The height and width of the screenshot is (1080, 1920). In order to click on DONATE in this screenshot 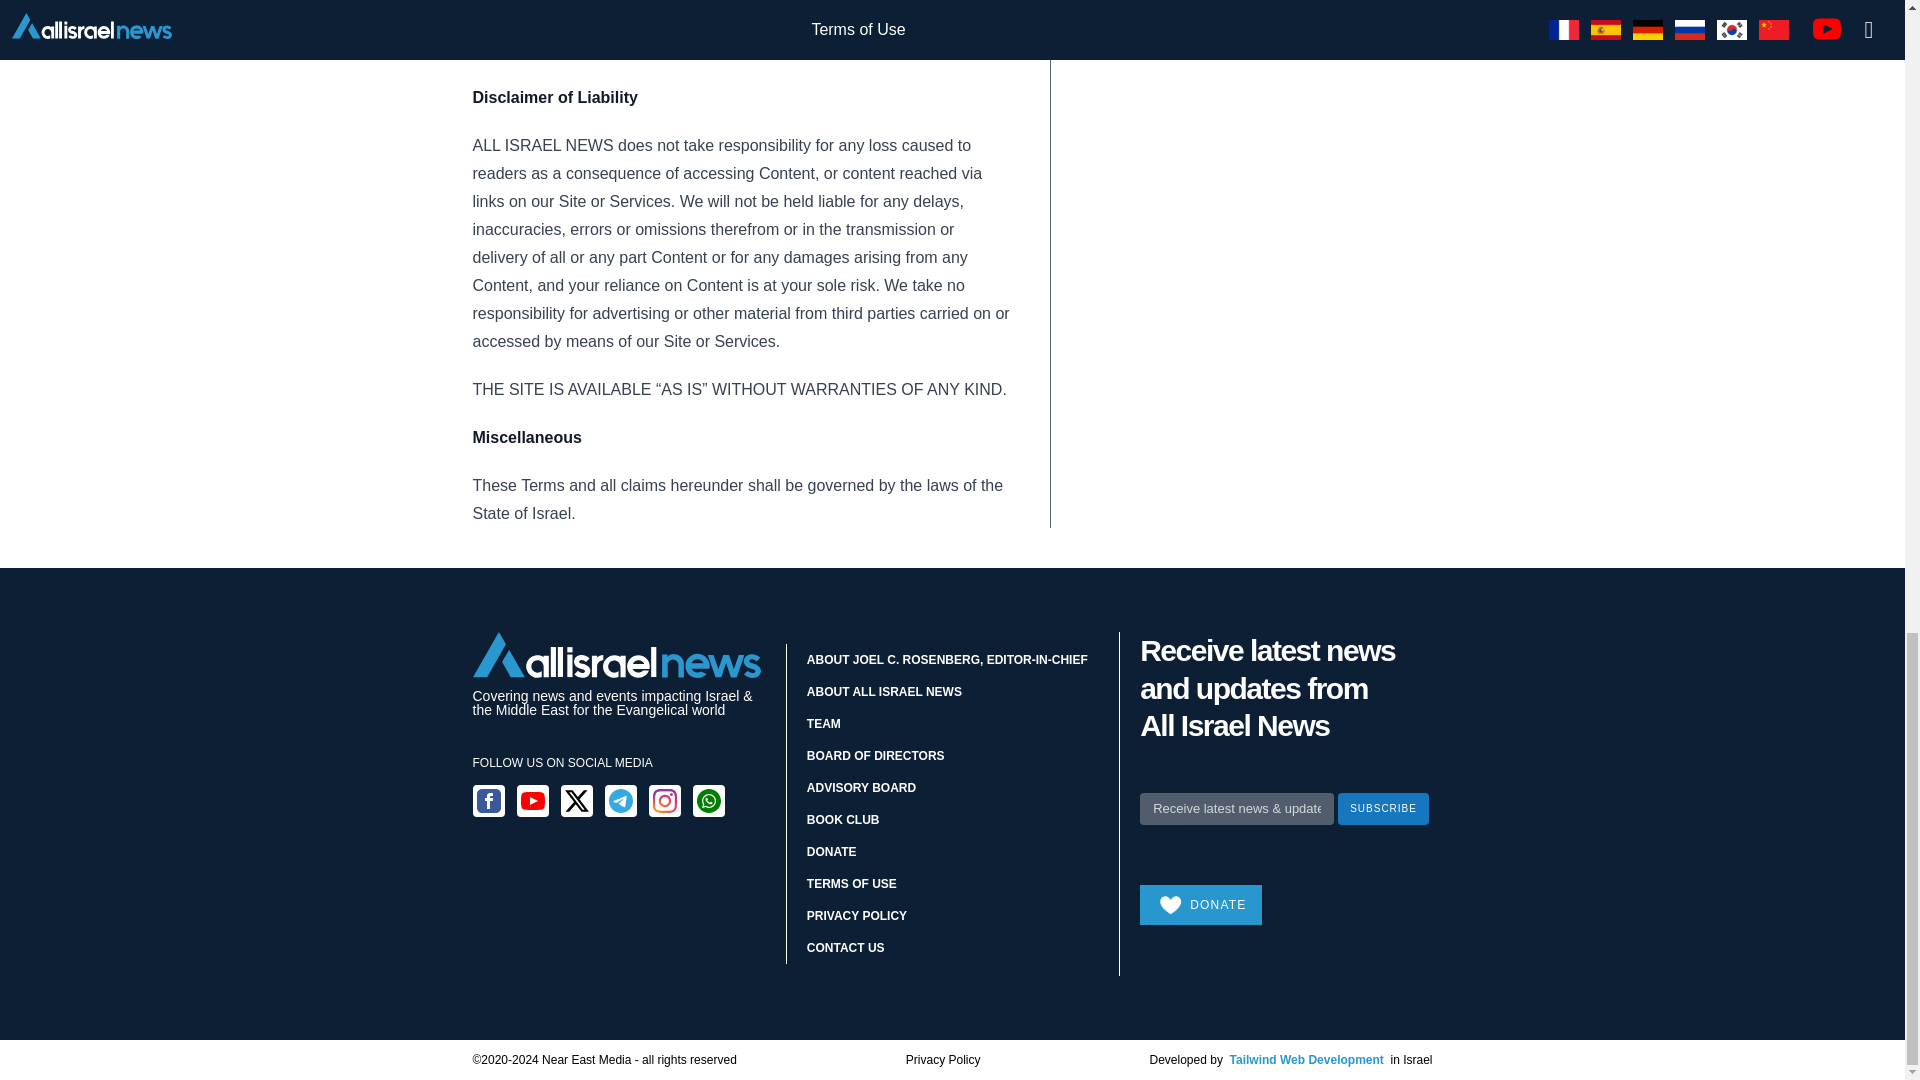, I will do `click(831, 851)`.